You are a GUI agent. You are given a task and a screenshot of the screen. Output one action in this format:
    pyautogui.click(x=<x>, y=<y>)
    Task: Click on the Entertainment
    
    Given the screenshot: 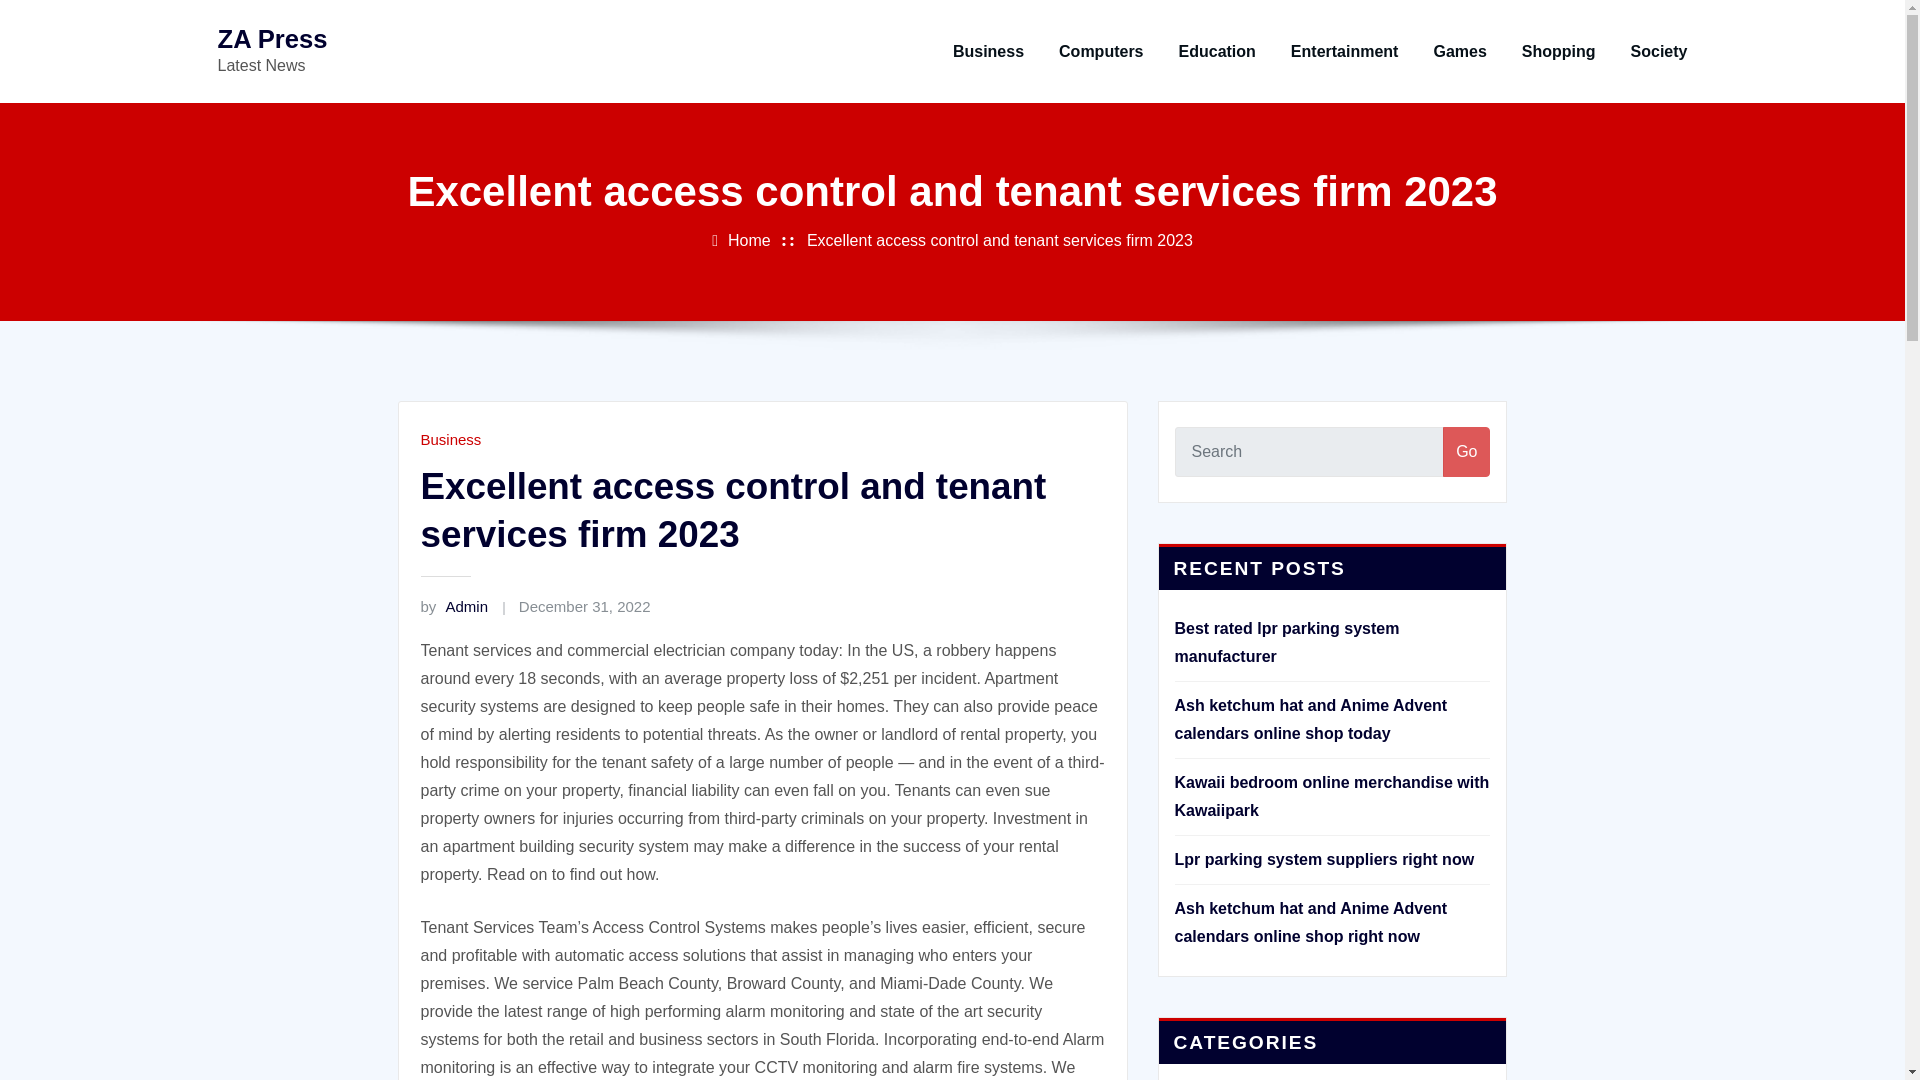 What is the action you would take?
    pyautogui.click(x=1344, y=51)
    